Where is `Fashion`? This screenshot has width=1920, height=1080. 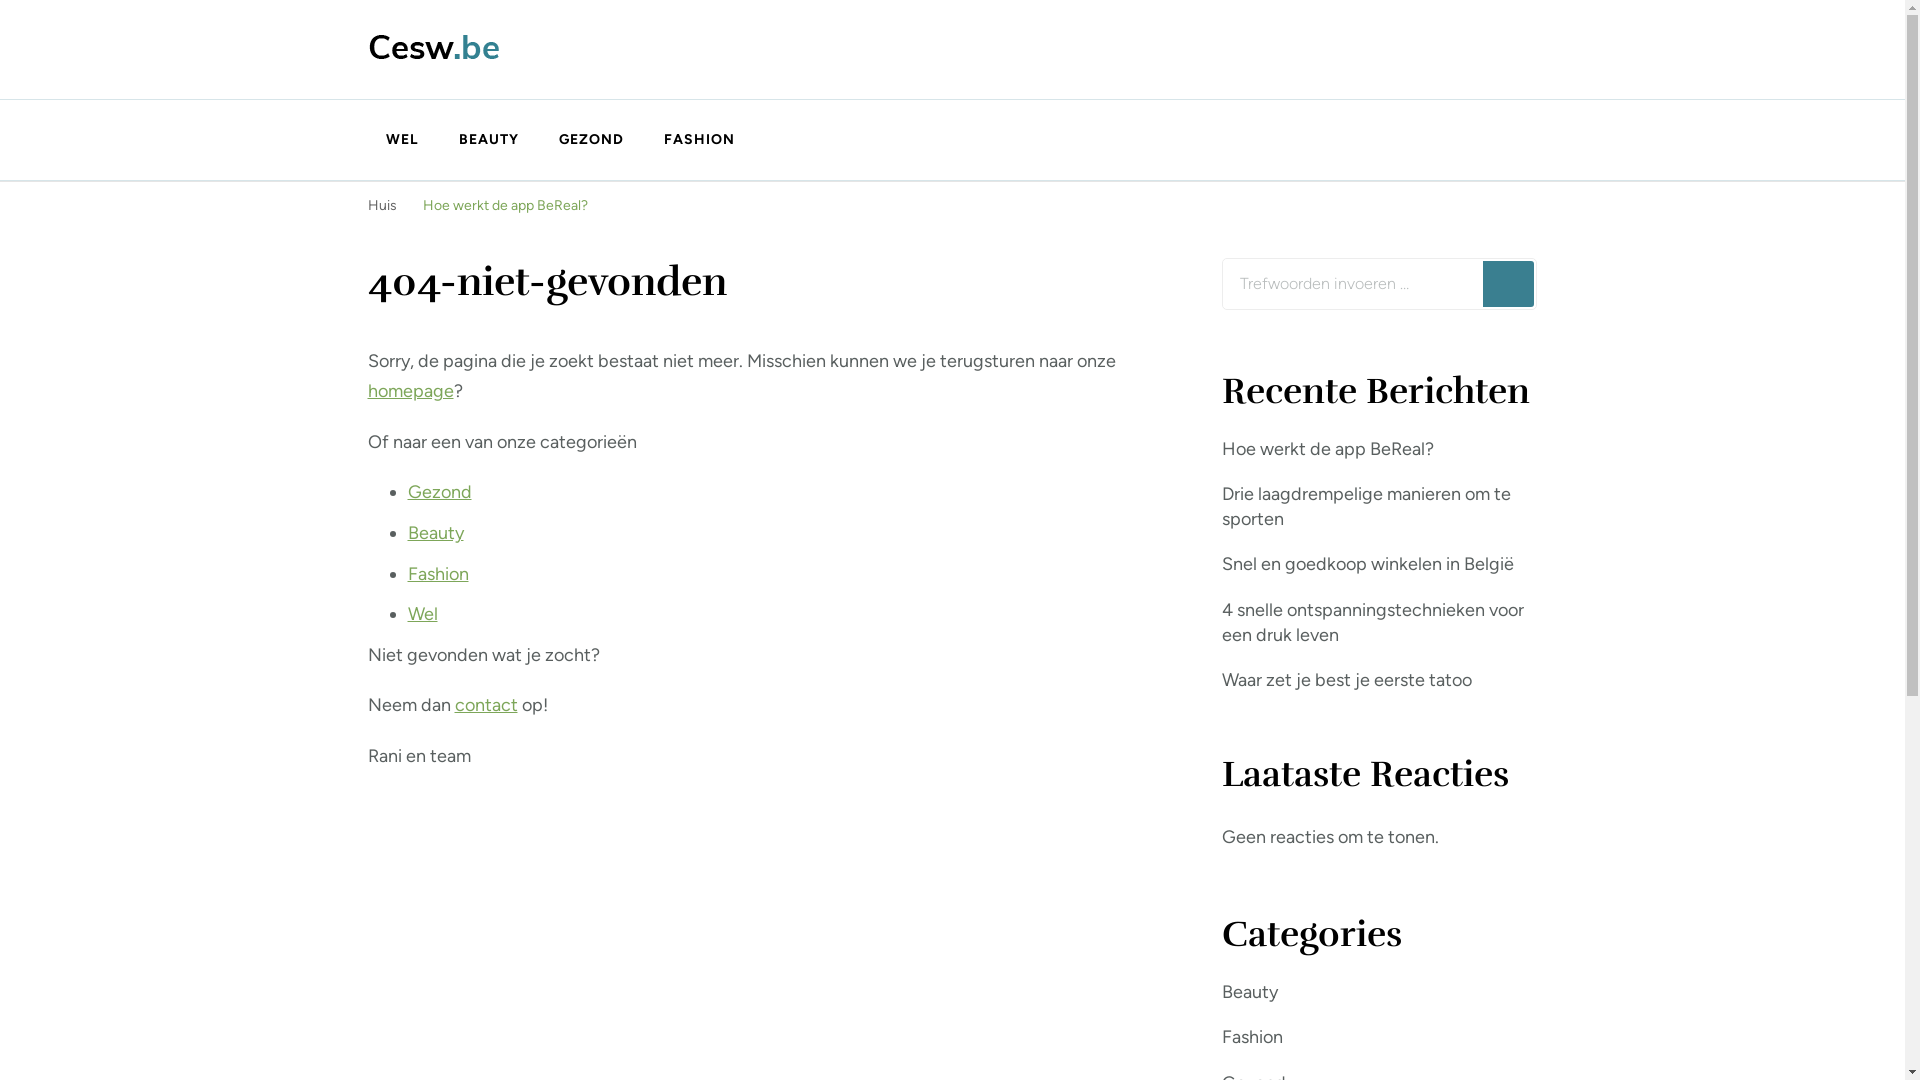 Fashion is located at coordinates (438, 574).